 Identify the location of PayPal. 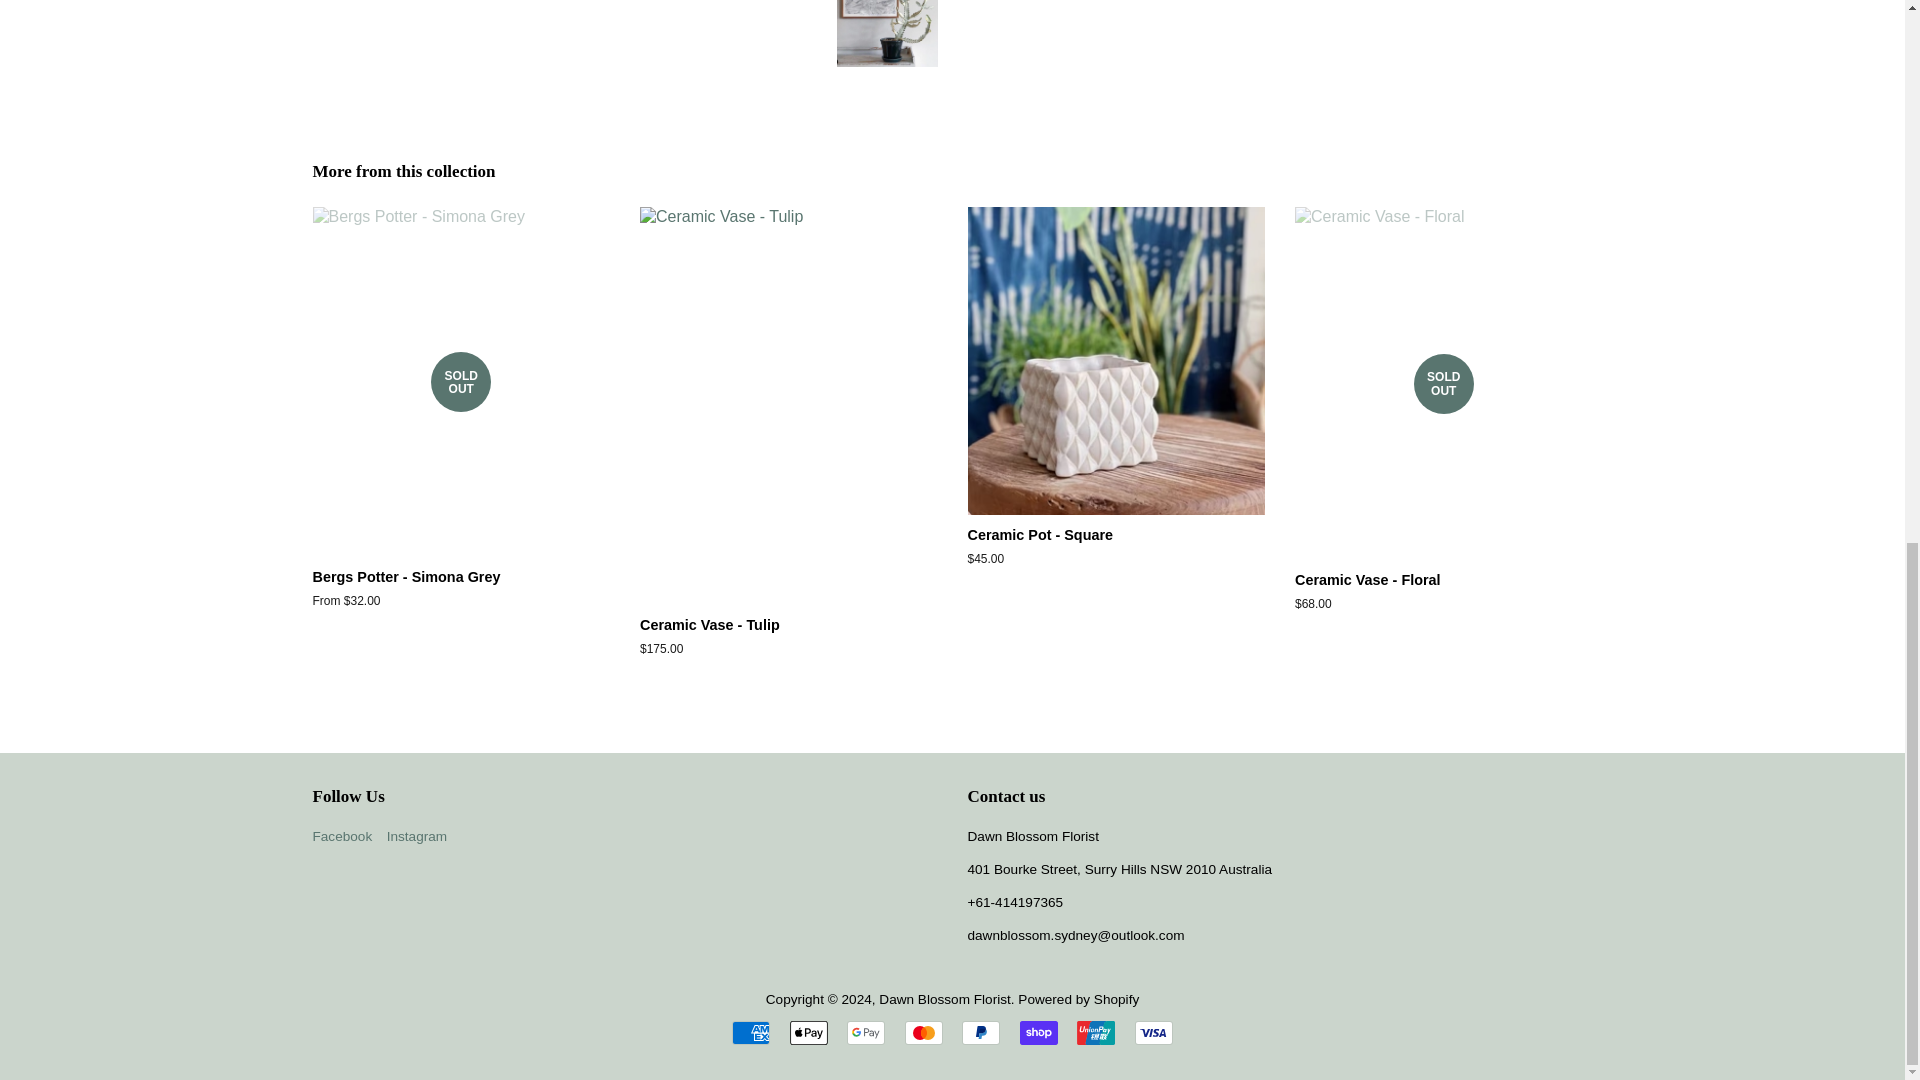
(980, 1032).